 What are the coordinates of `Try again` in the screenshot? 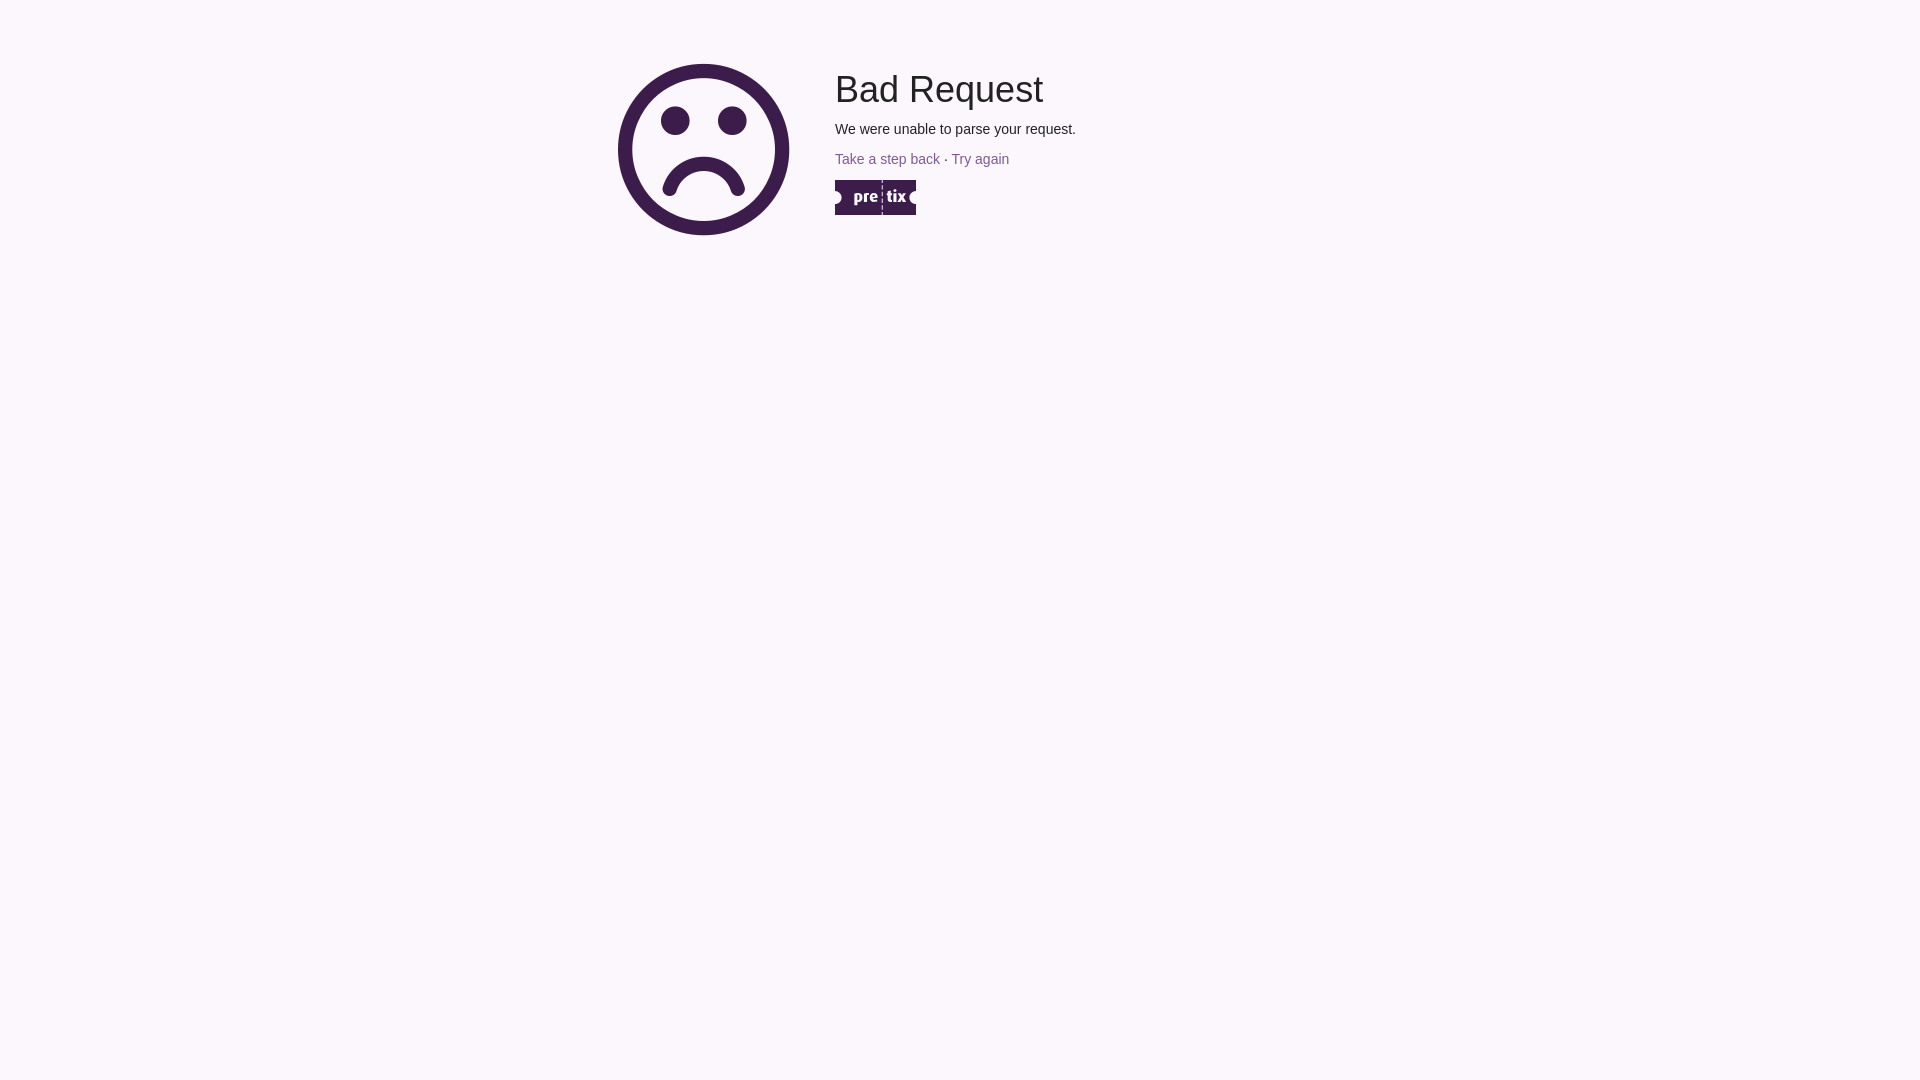 It's located at (980, 159).